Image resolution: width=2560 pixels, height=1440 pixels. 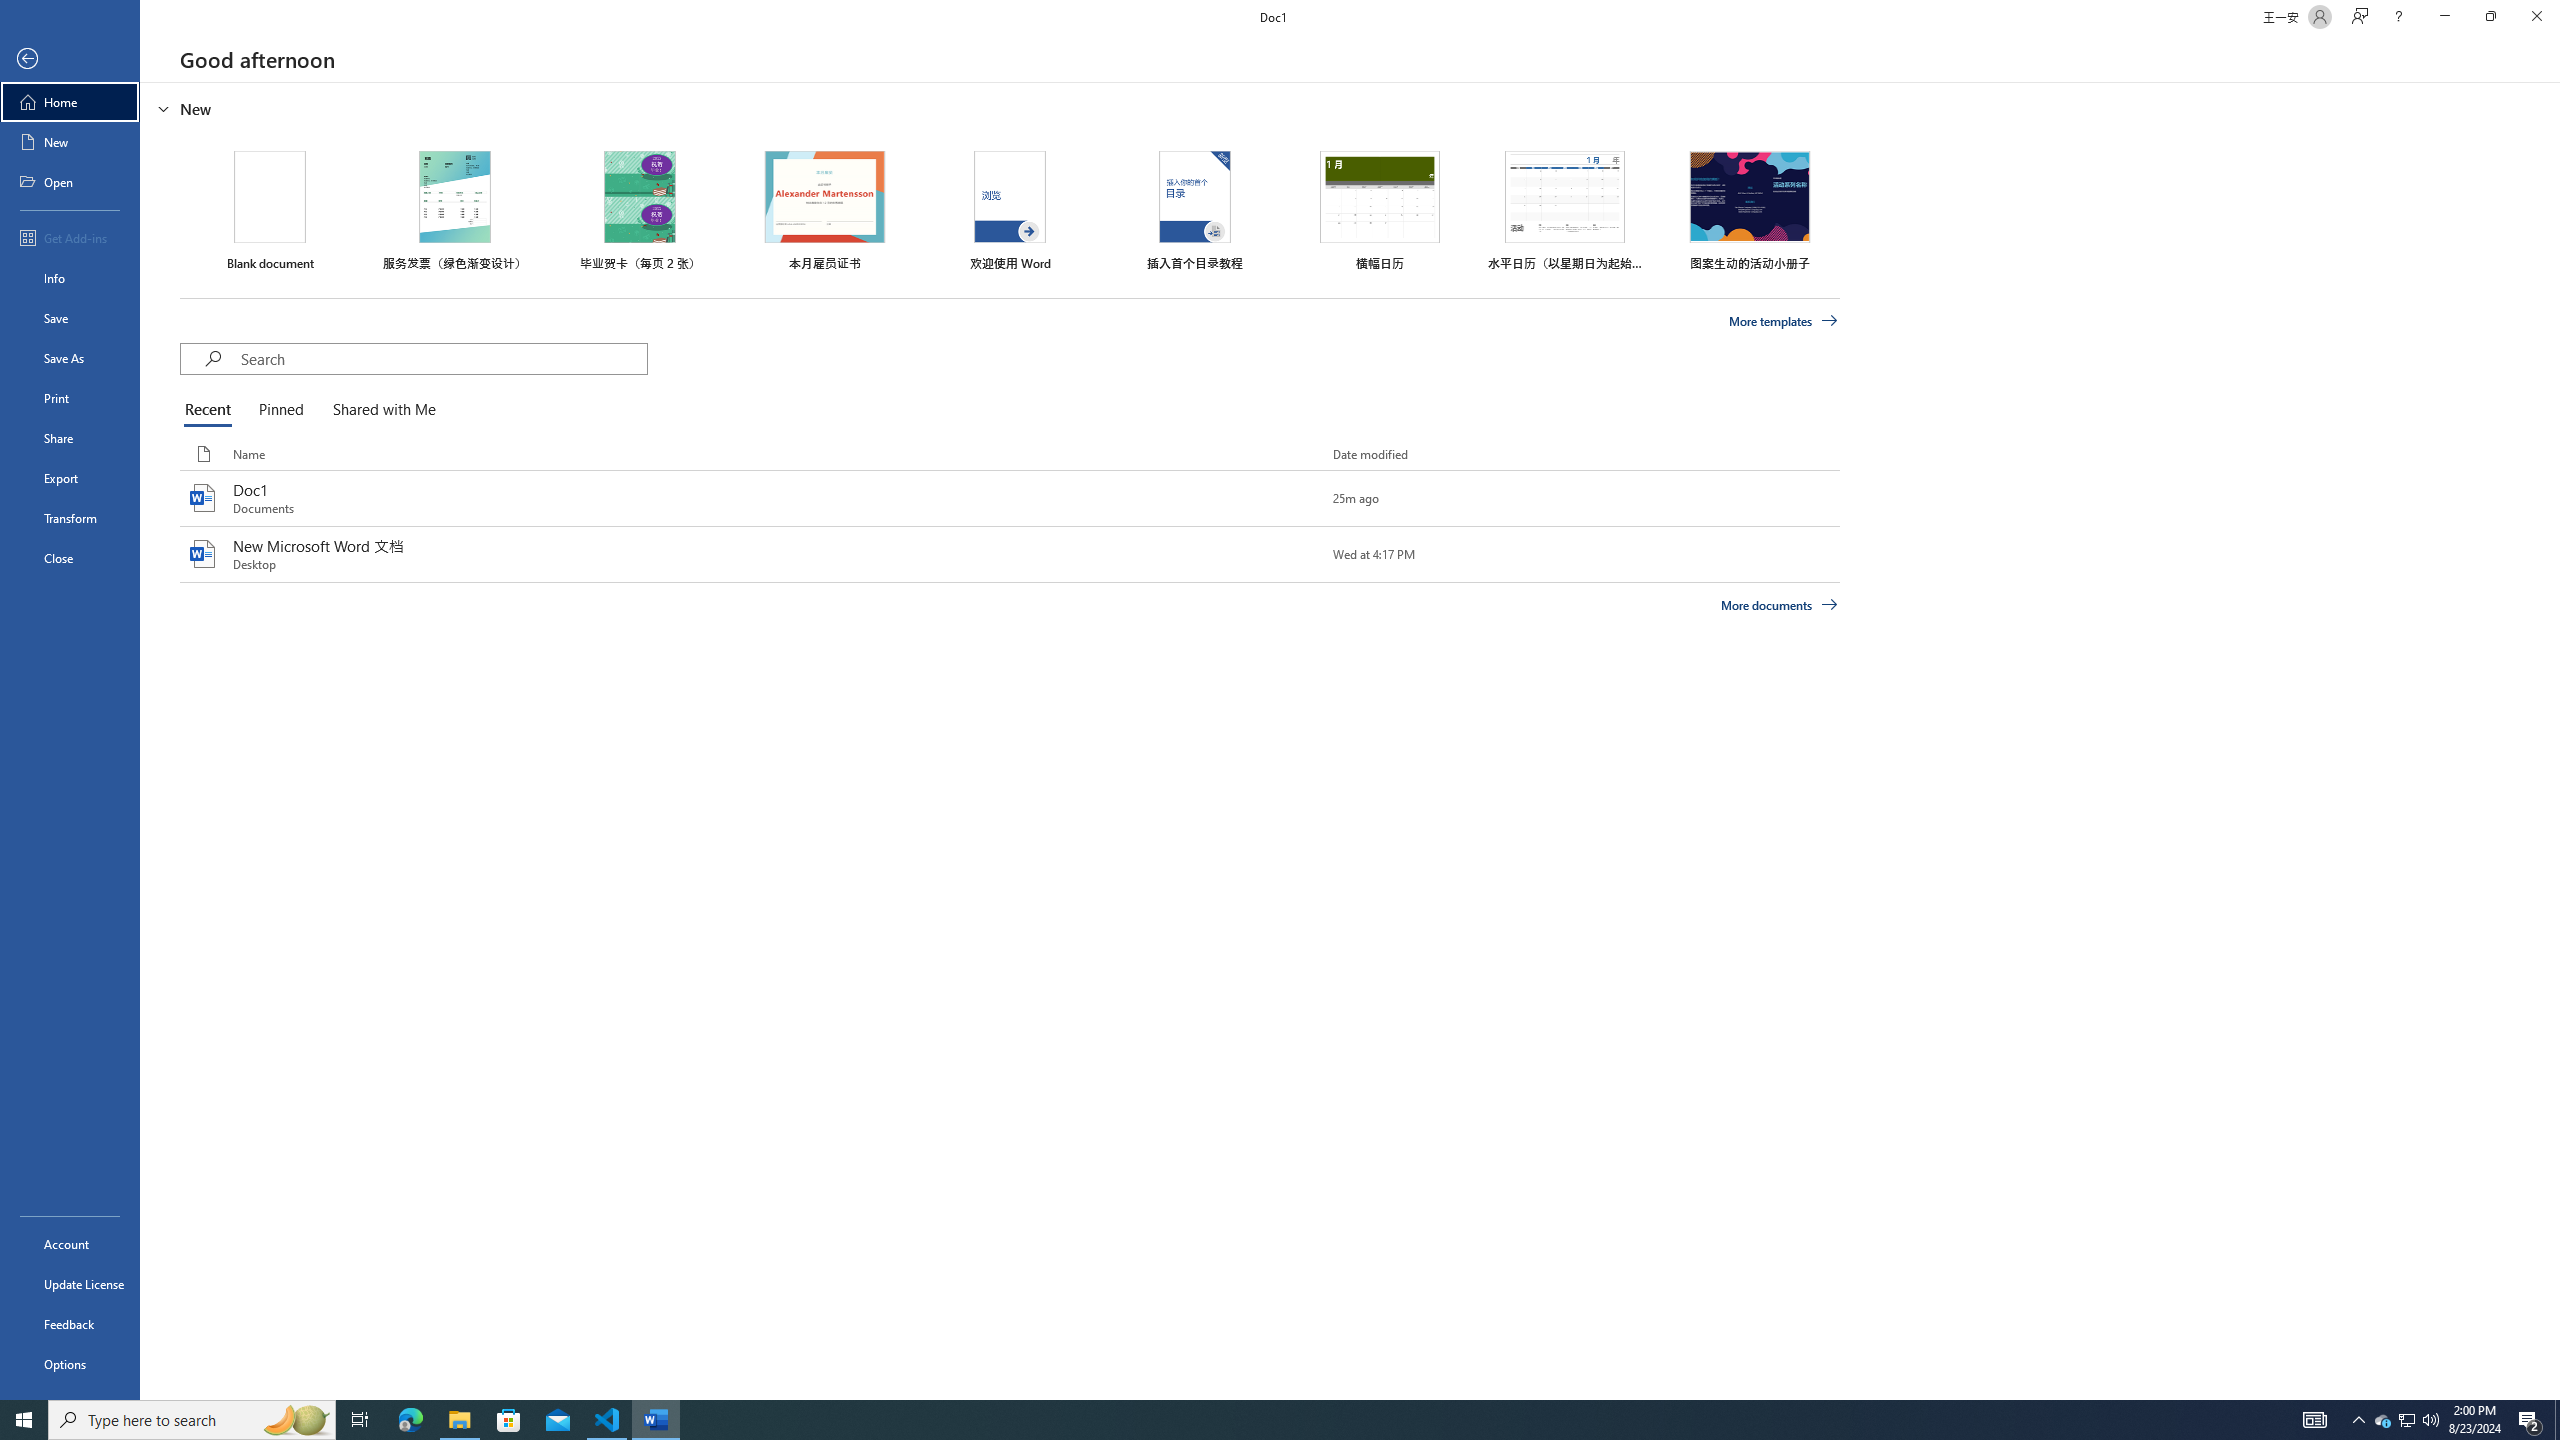 What do you see at coordinates (70, 318) in the screenshot?
I see `Save` at bounding box center [70, 318].